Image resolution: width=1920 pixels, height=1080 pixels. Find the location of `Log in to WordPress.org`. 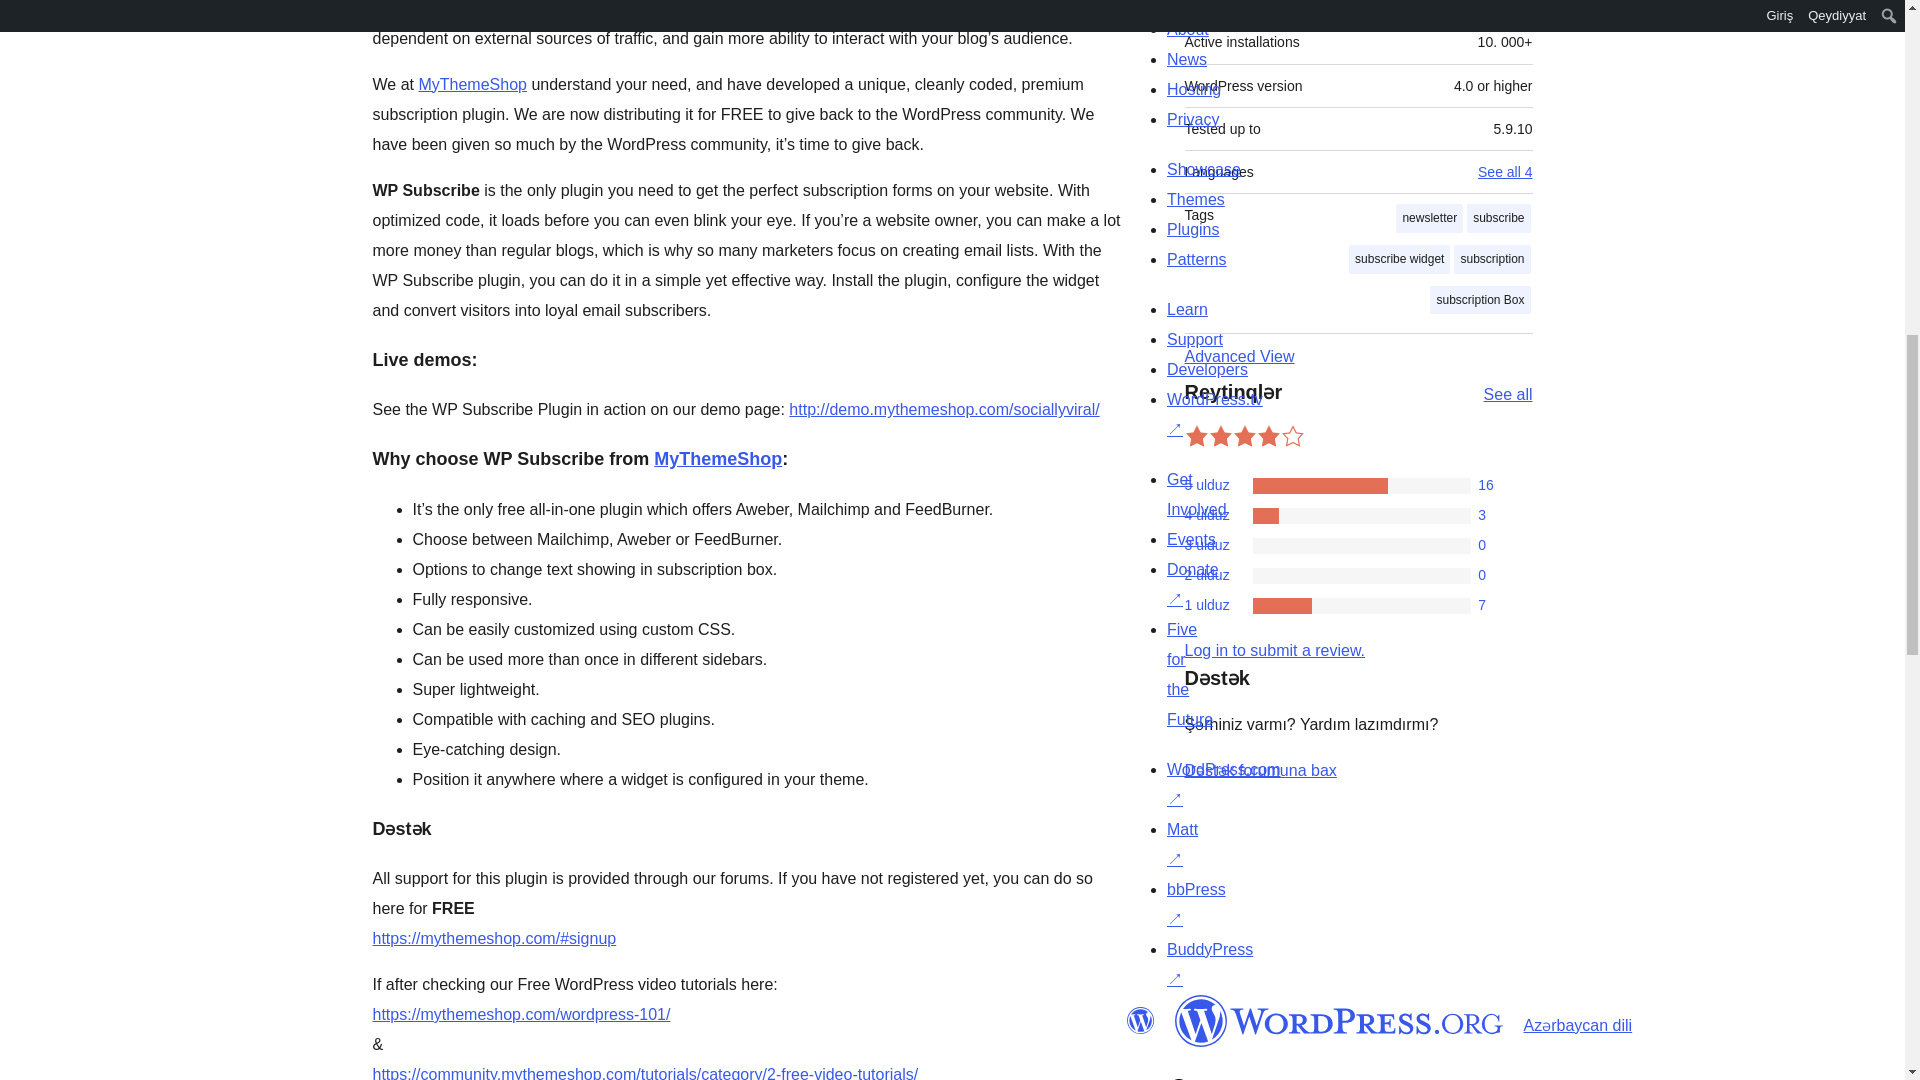

Log in to WordPress.org is located at coordinates (1274, 650).